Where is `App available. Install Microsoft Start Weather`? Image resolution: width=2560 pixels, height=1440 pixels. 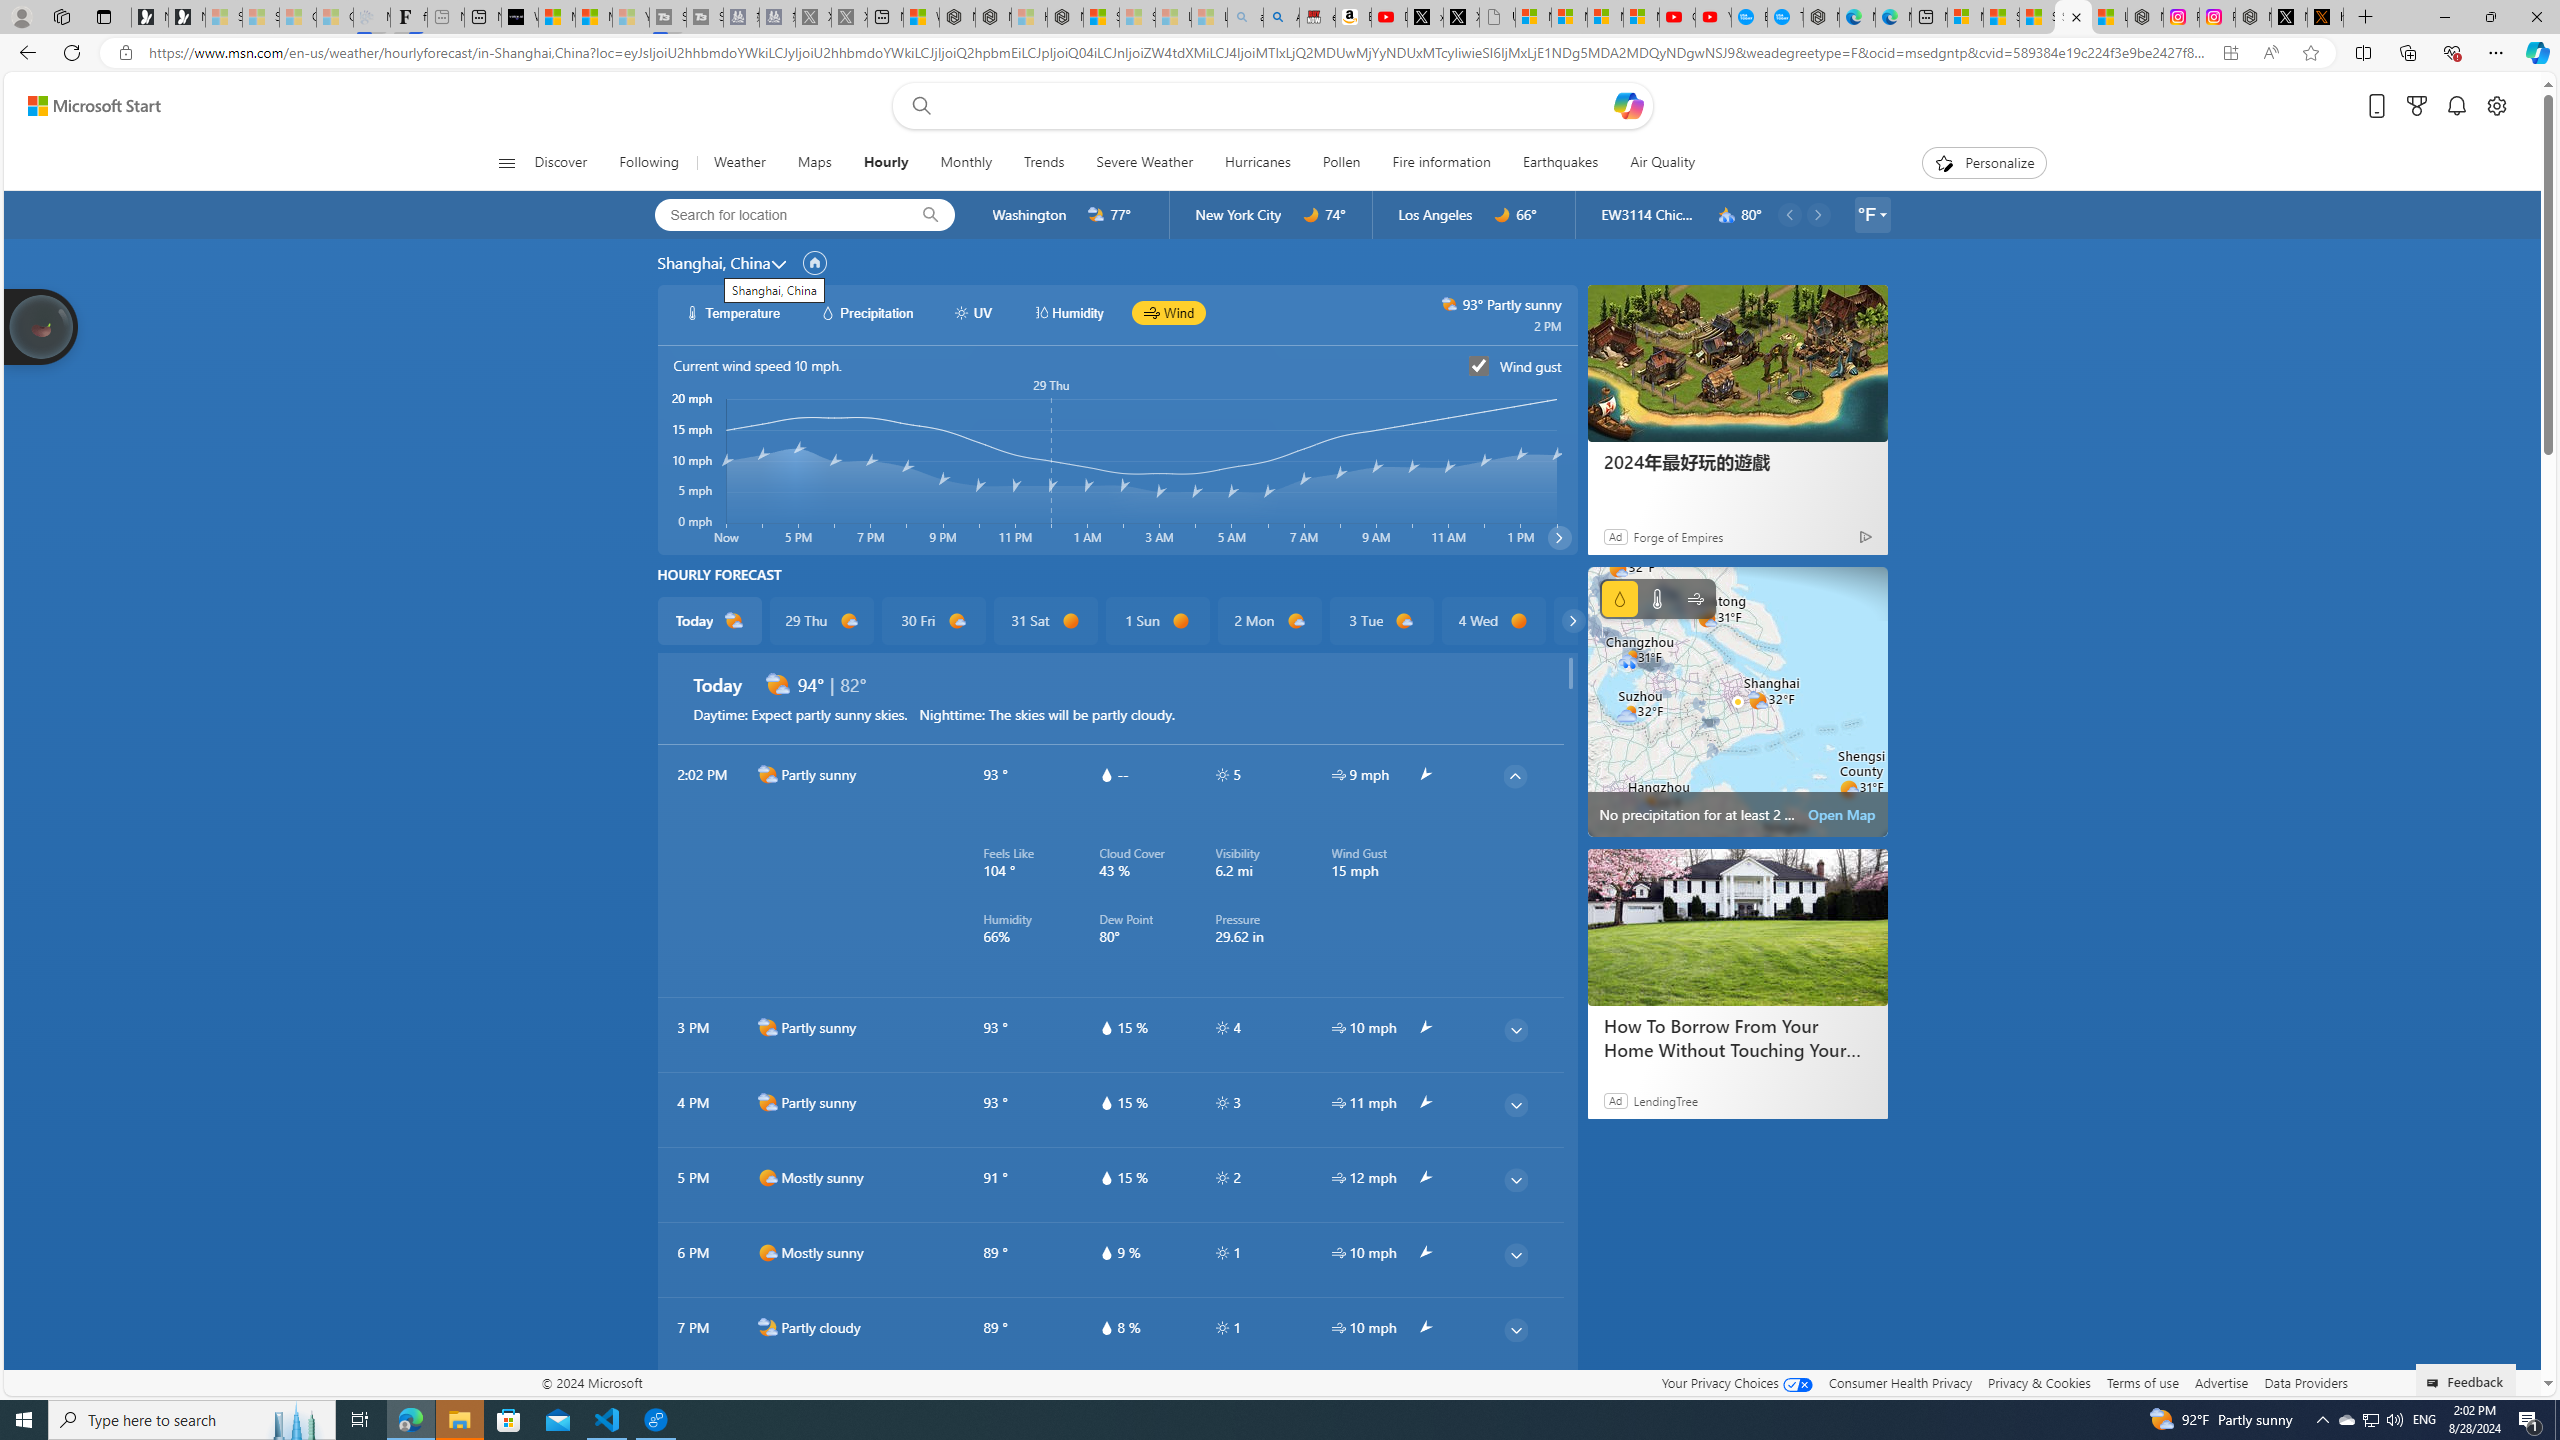 App available. Install Microsoft Start Weather is located at coordinates (2230, 53).